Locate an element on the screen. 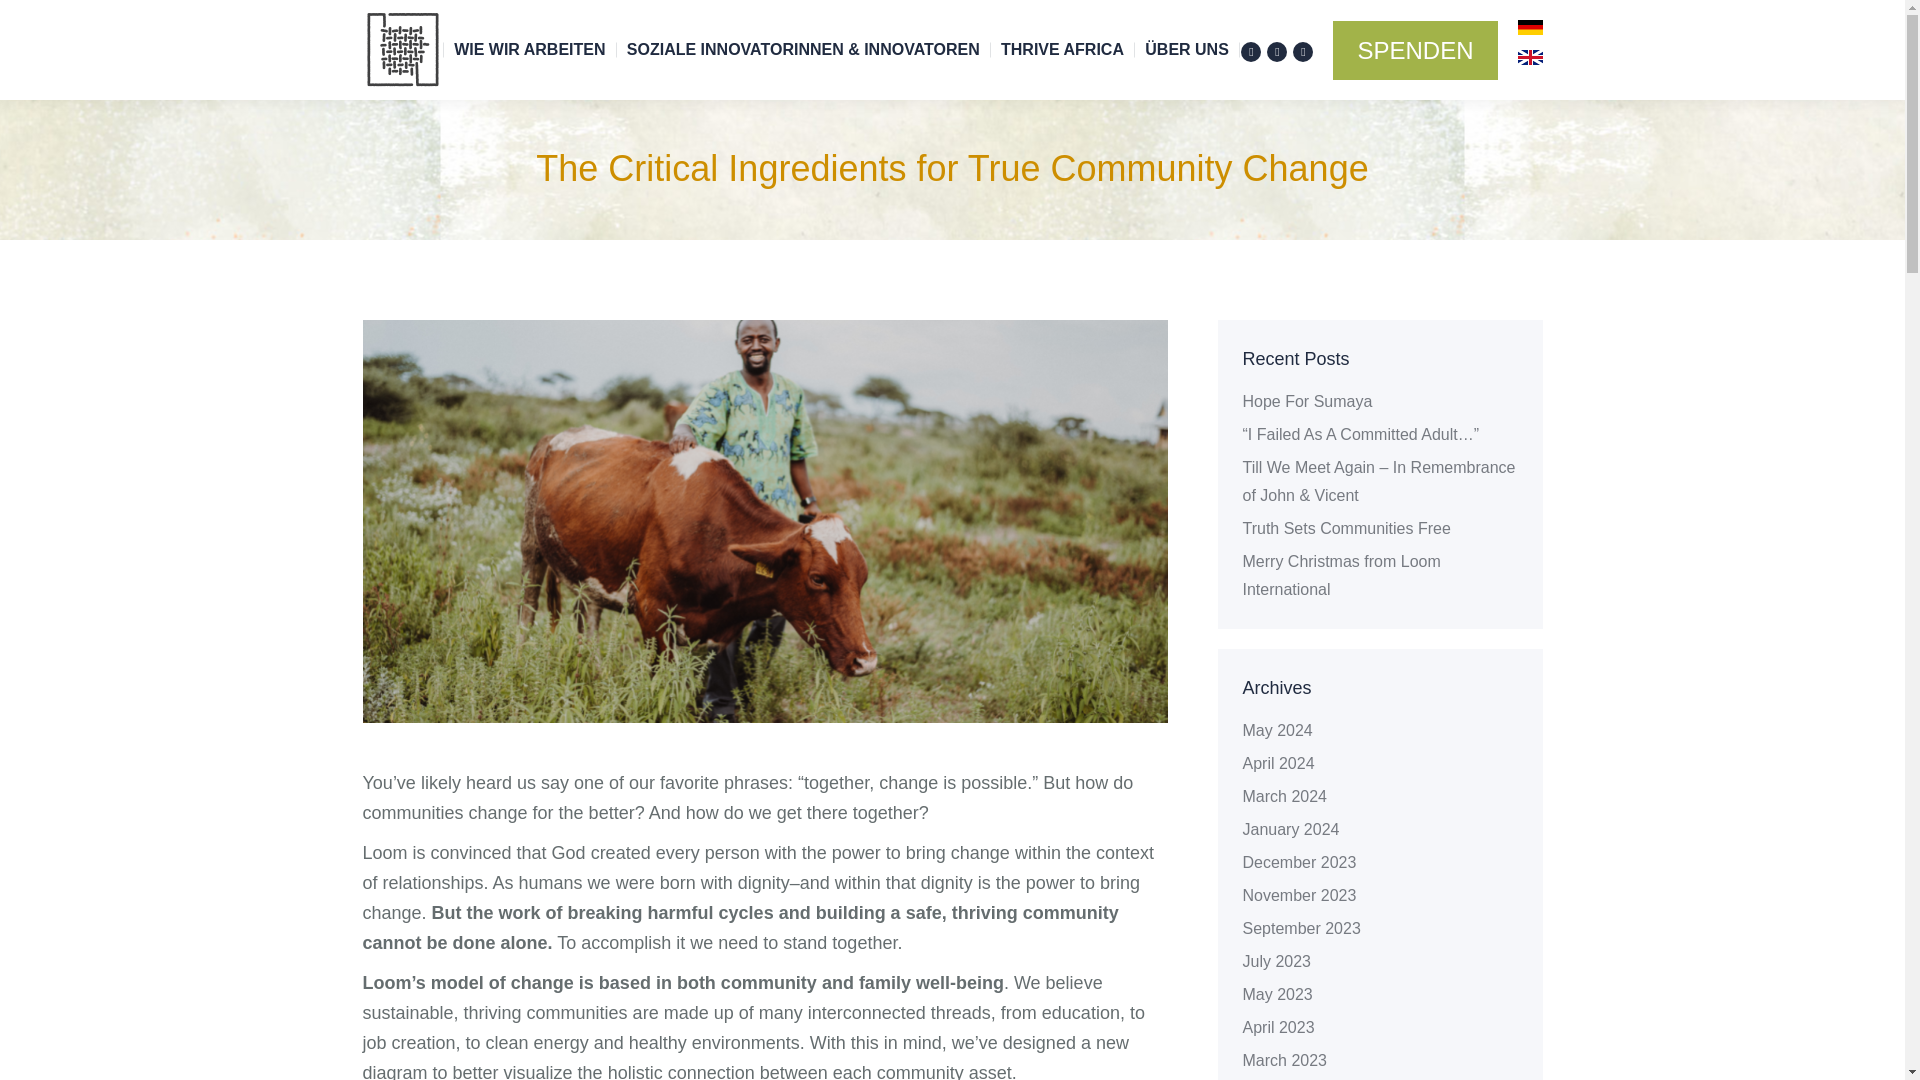  Mail page opens in new window is located at coordinates (1302, 52).